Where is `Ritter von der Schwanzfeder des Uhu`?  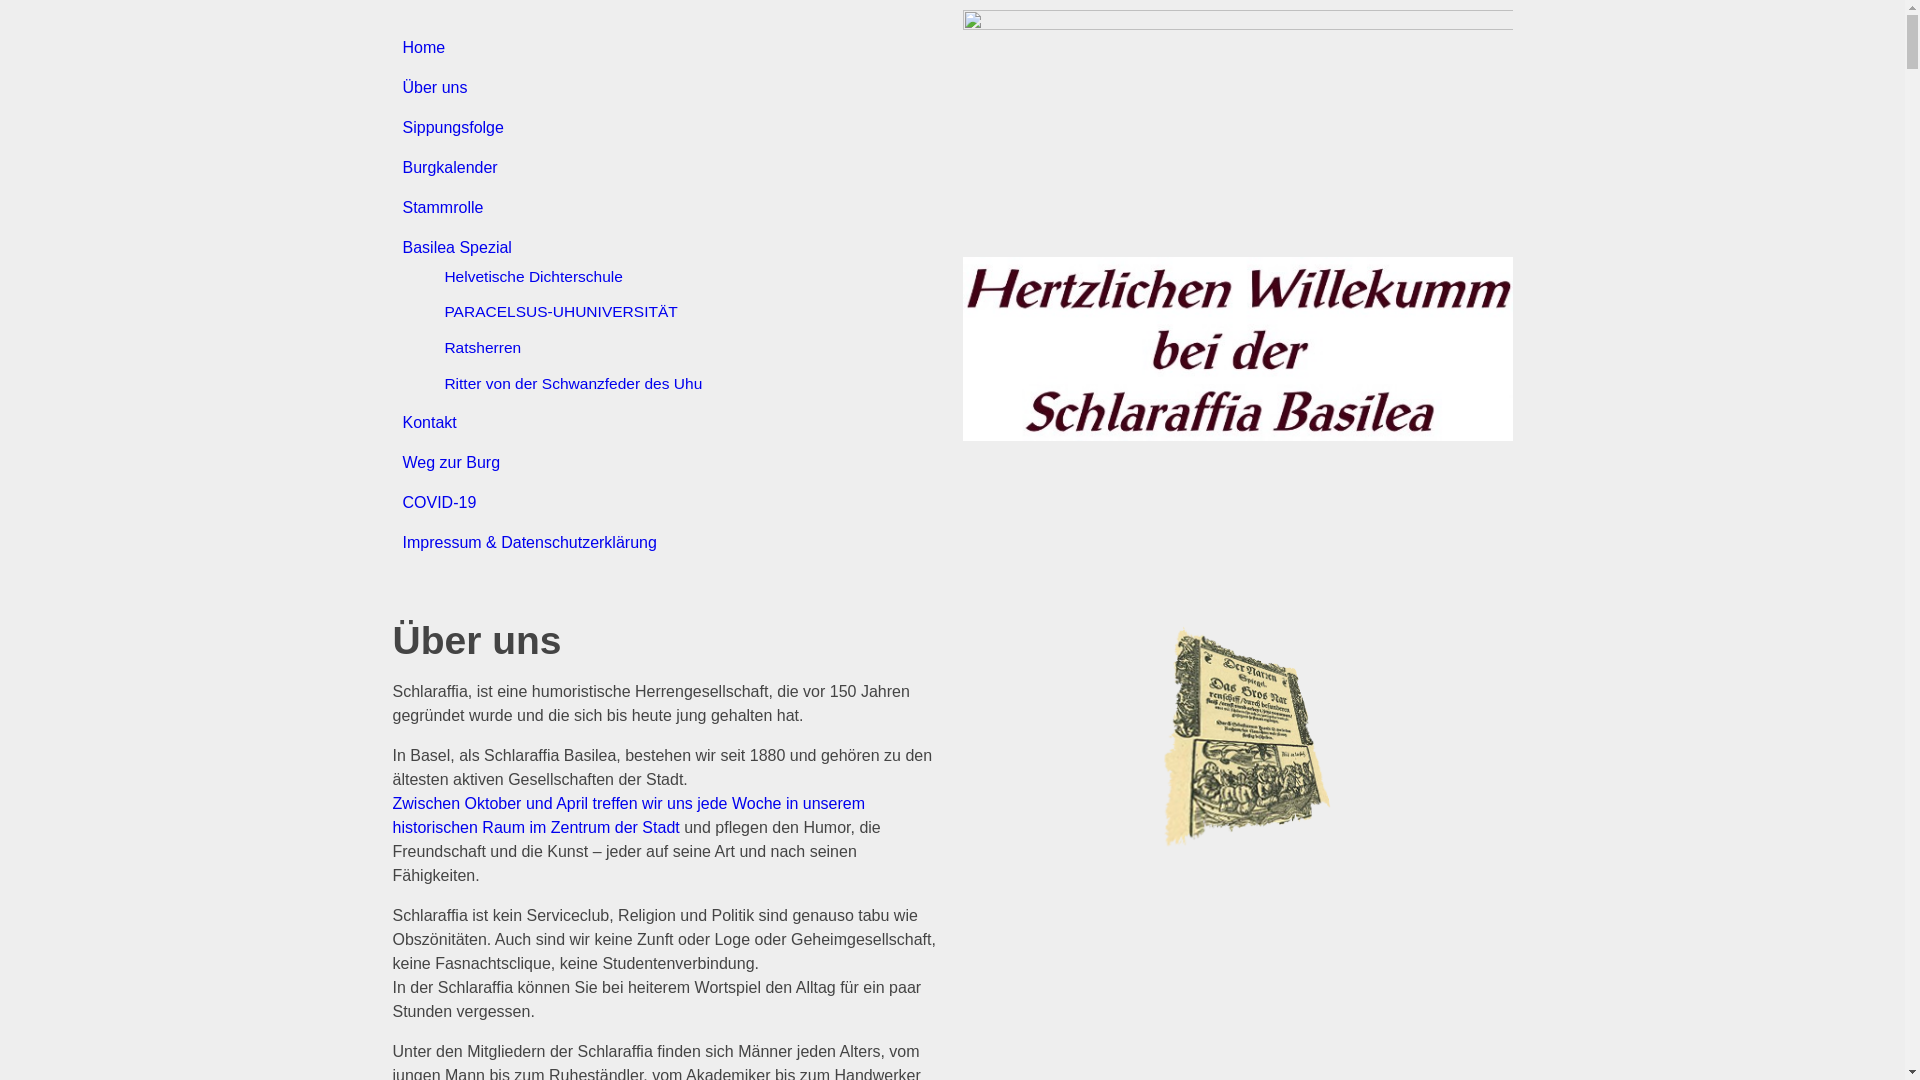
Ritter von der Schwanzfeder des Uhu is located at coordinates (573, 384).